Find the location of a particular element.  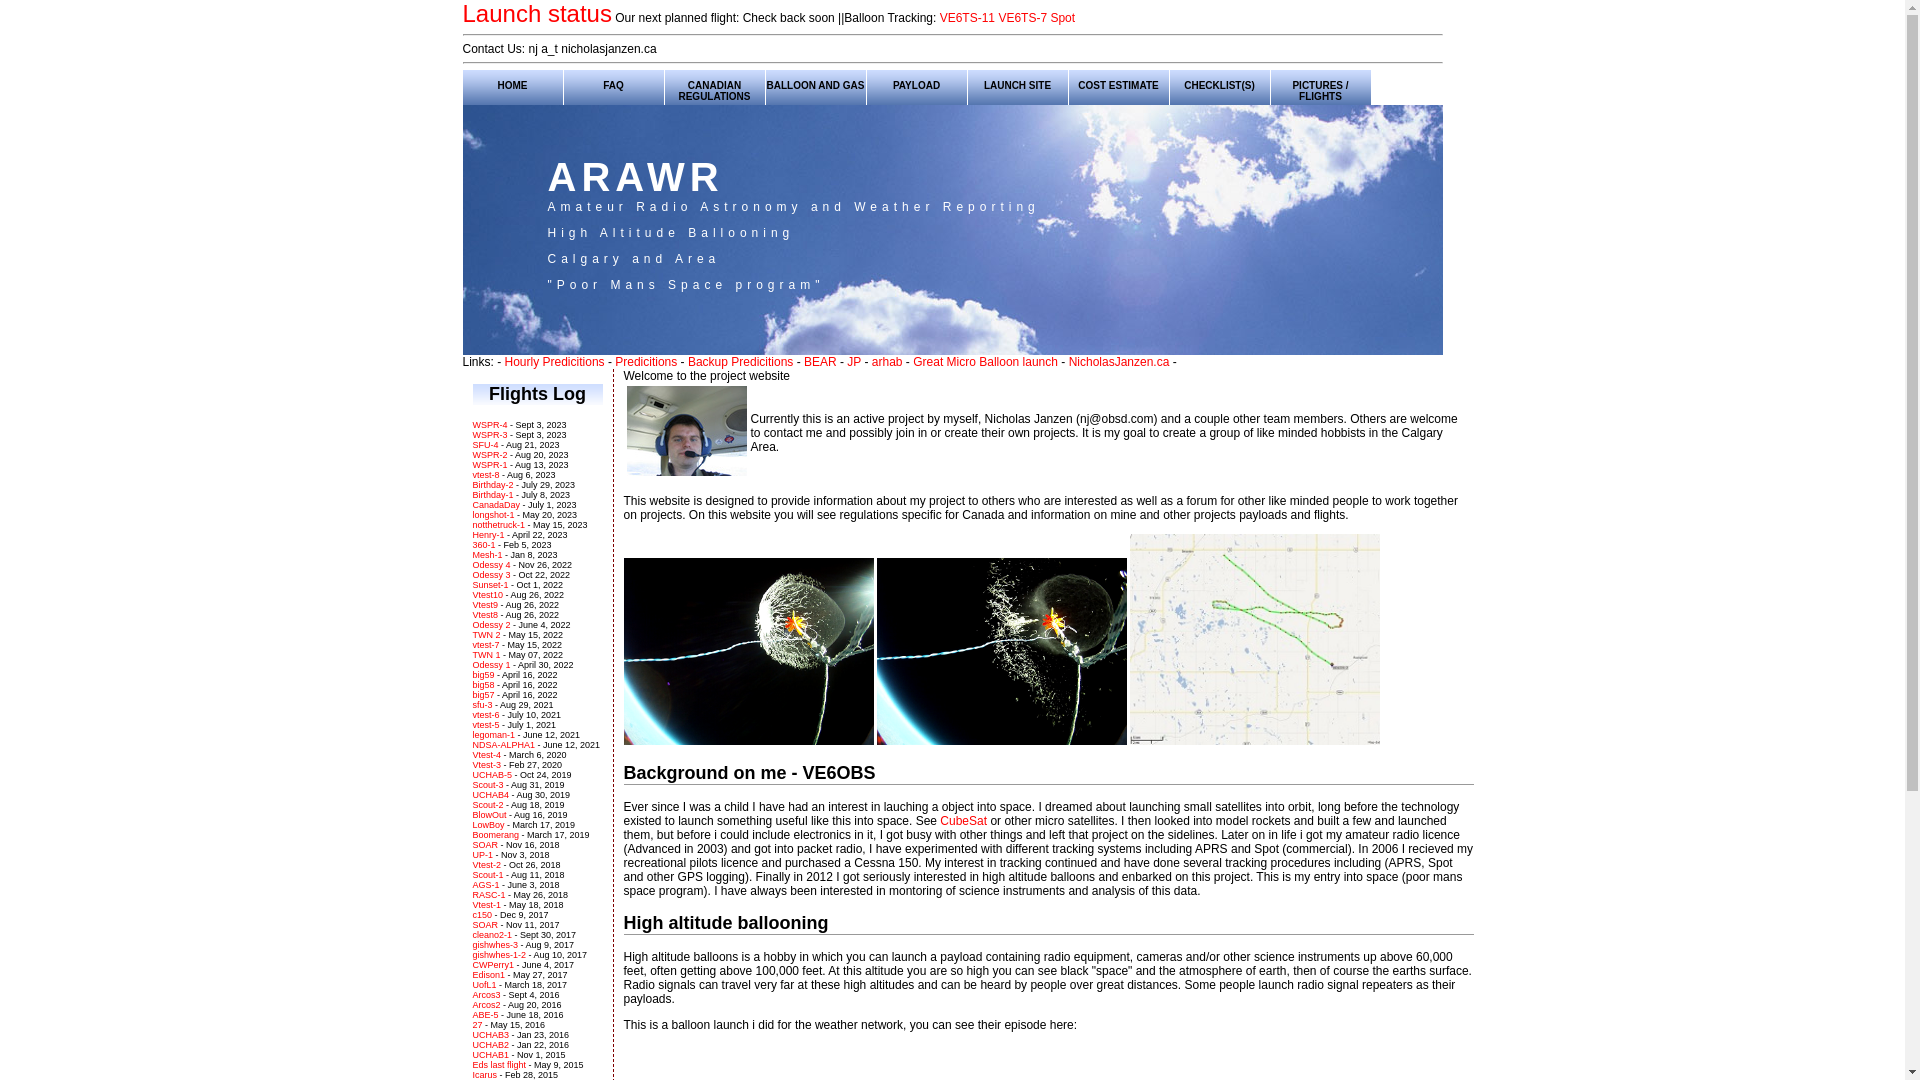

SOAR is located at coordinates (485, 925).